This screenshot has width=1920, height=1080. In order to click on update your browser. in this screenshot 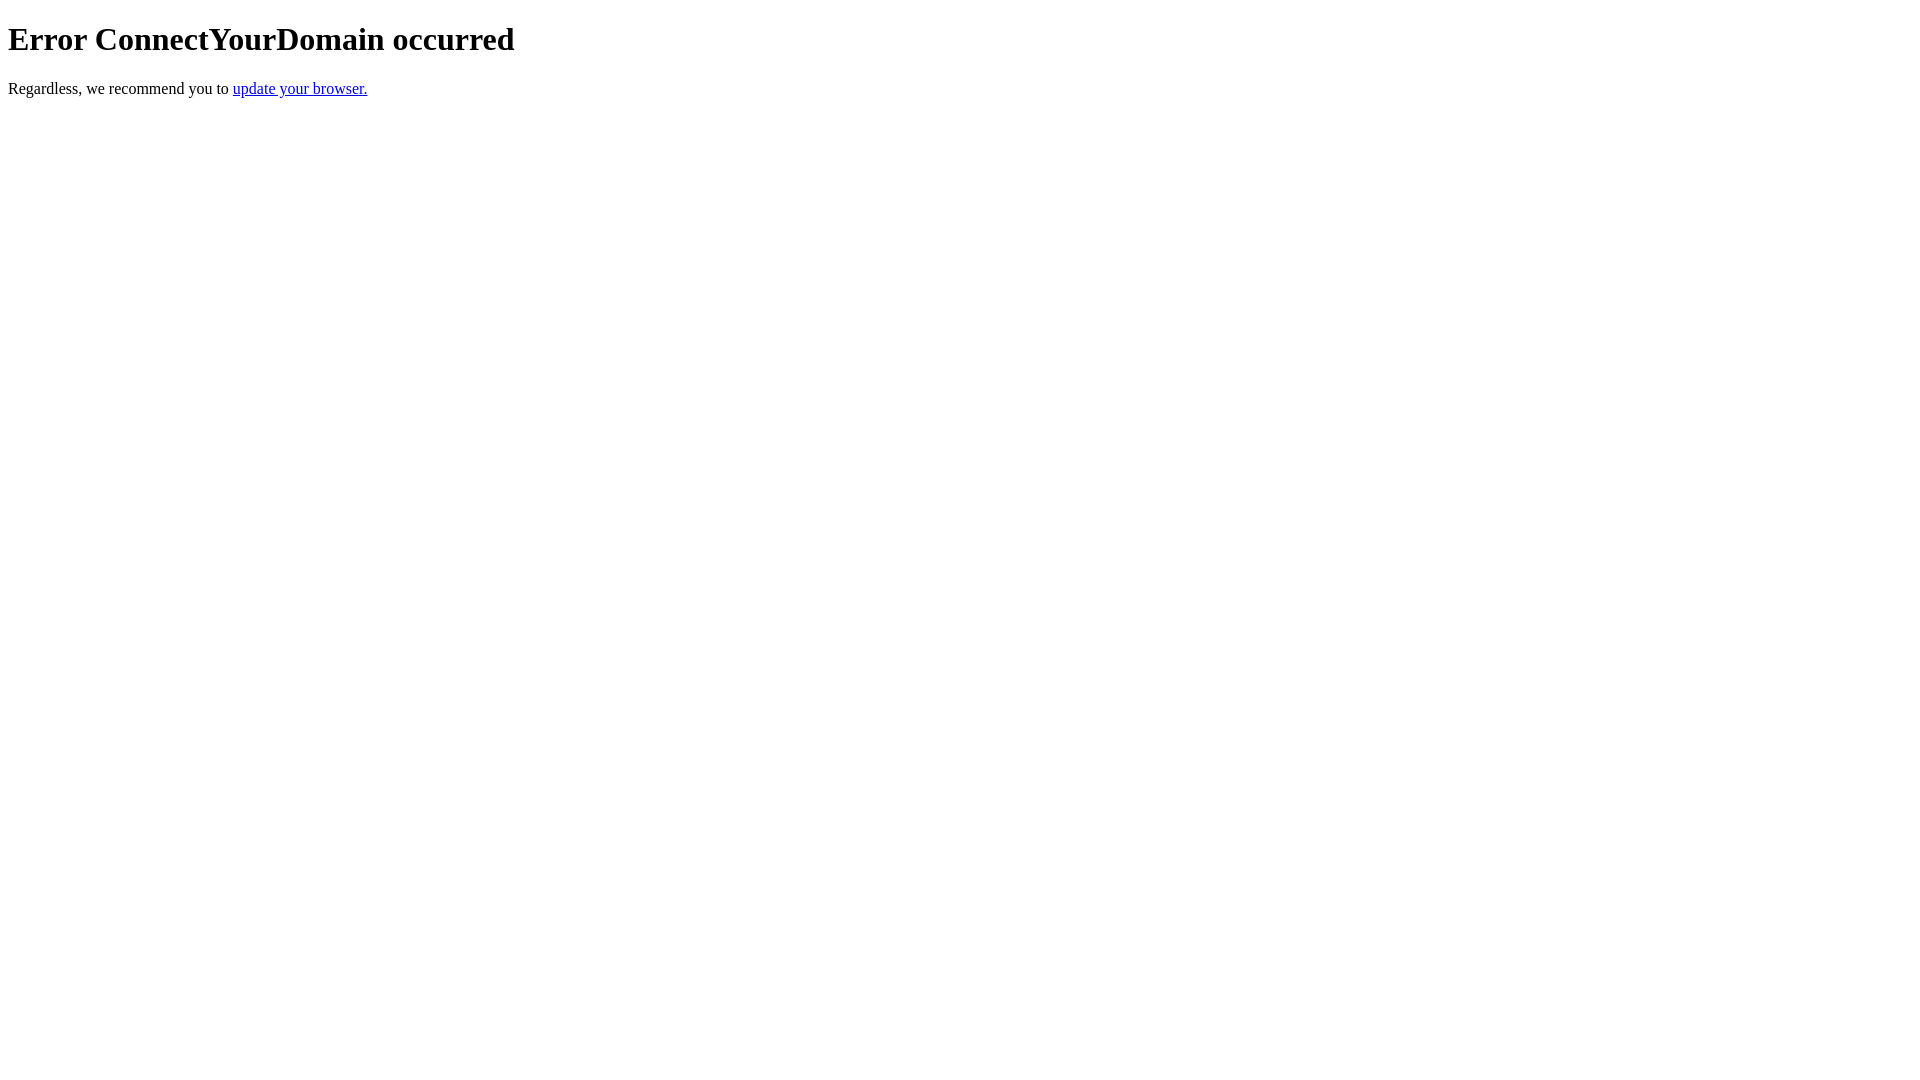, I will do `click(300, 88)`.